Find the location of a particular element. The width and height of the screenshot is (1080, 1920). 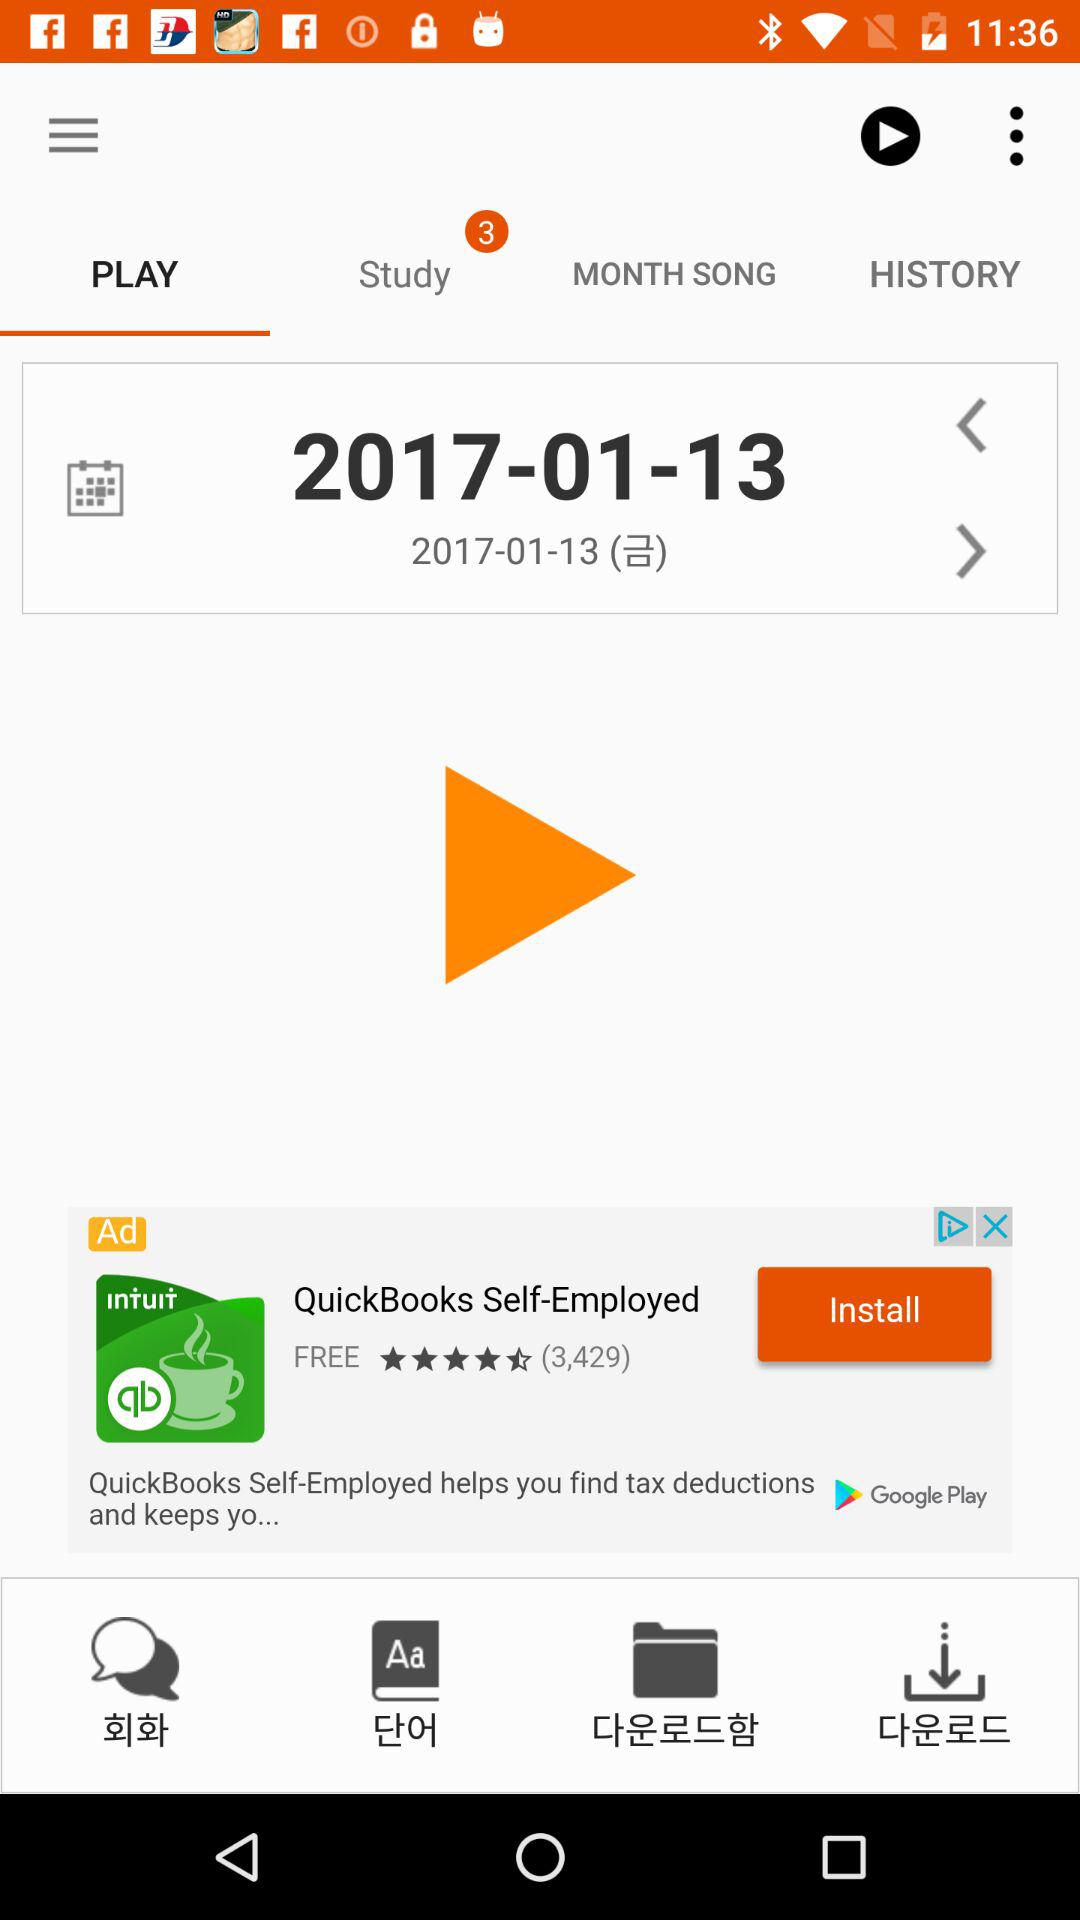

back is located at coordinates (970, 425).